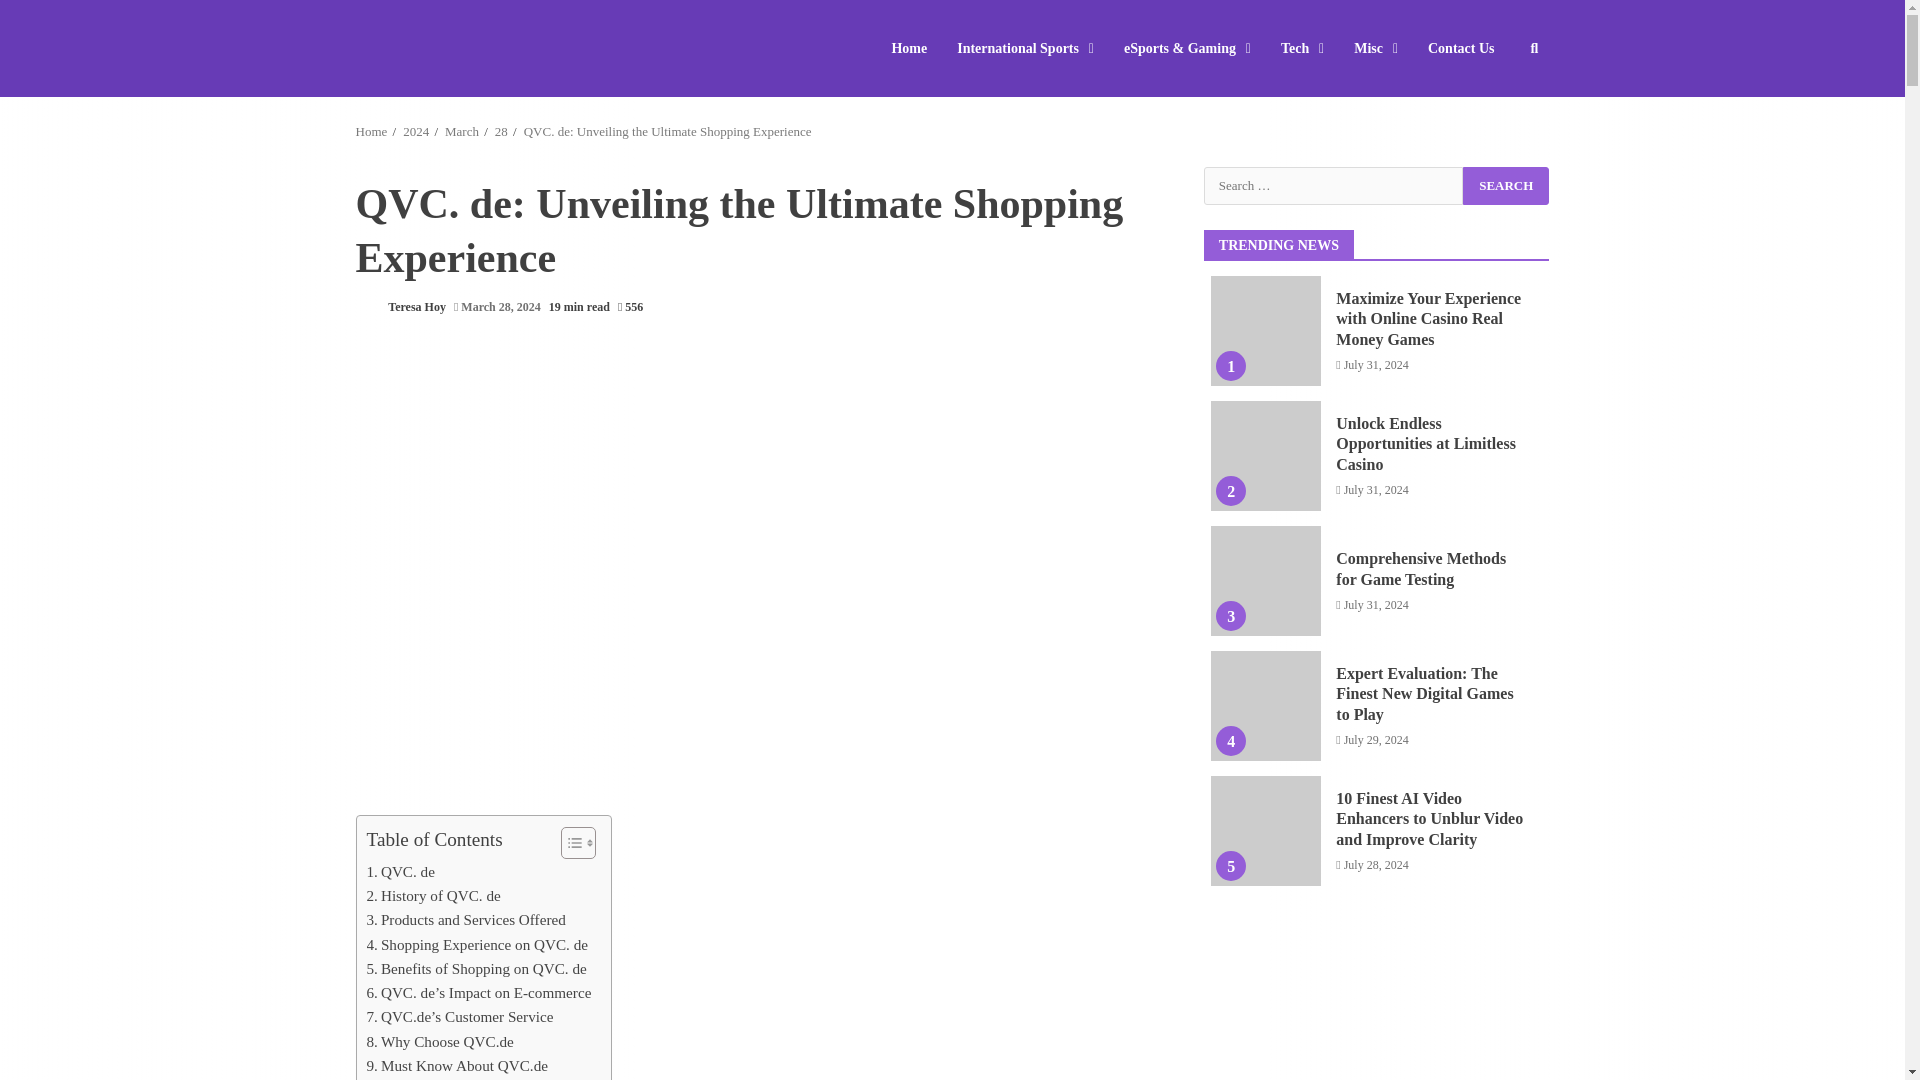 This screenshot has height=1080, width=1920. I want to click on Why Choose QVC.de, so click(439, 1042).